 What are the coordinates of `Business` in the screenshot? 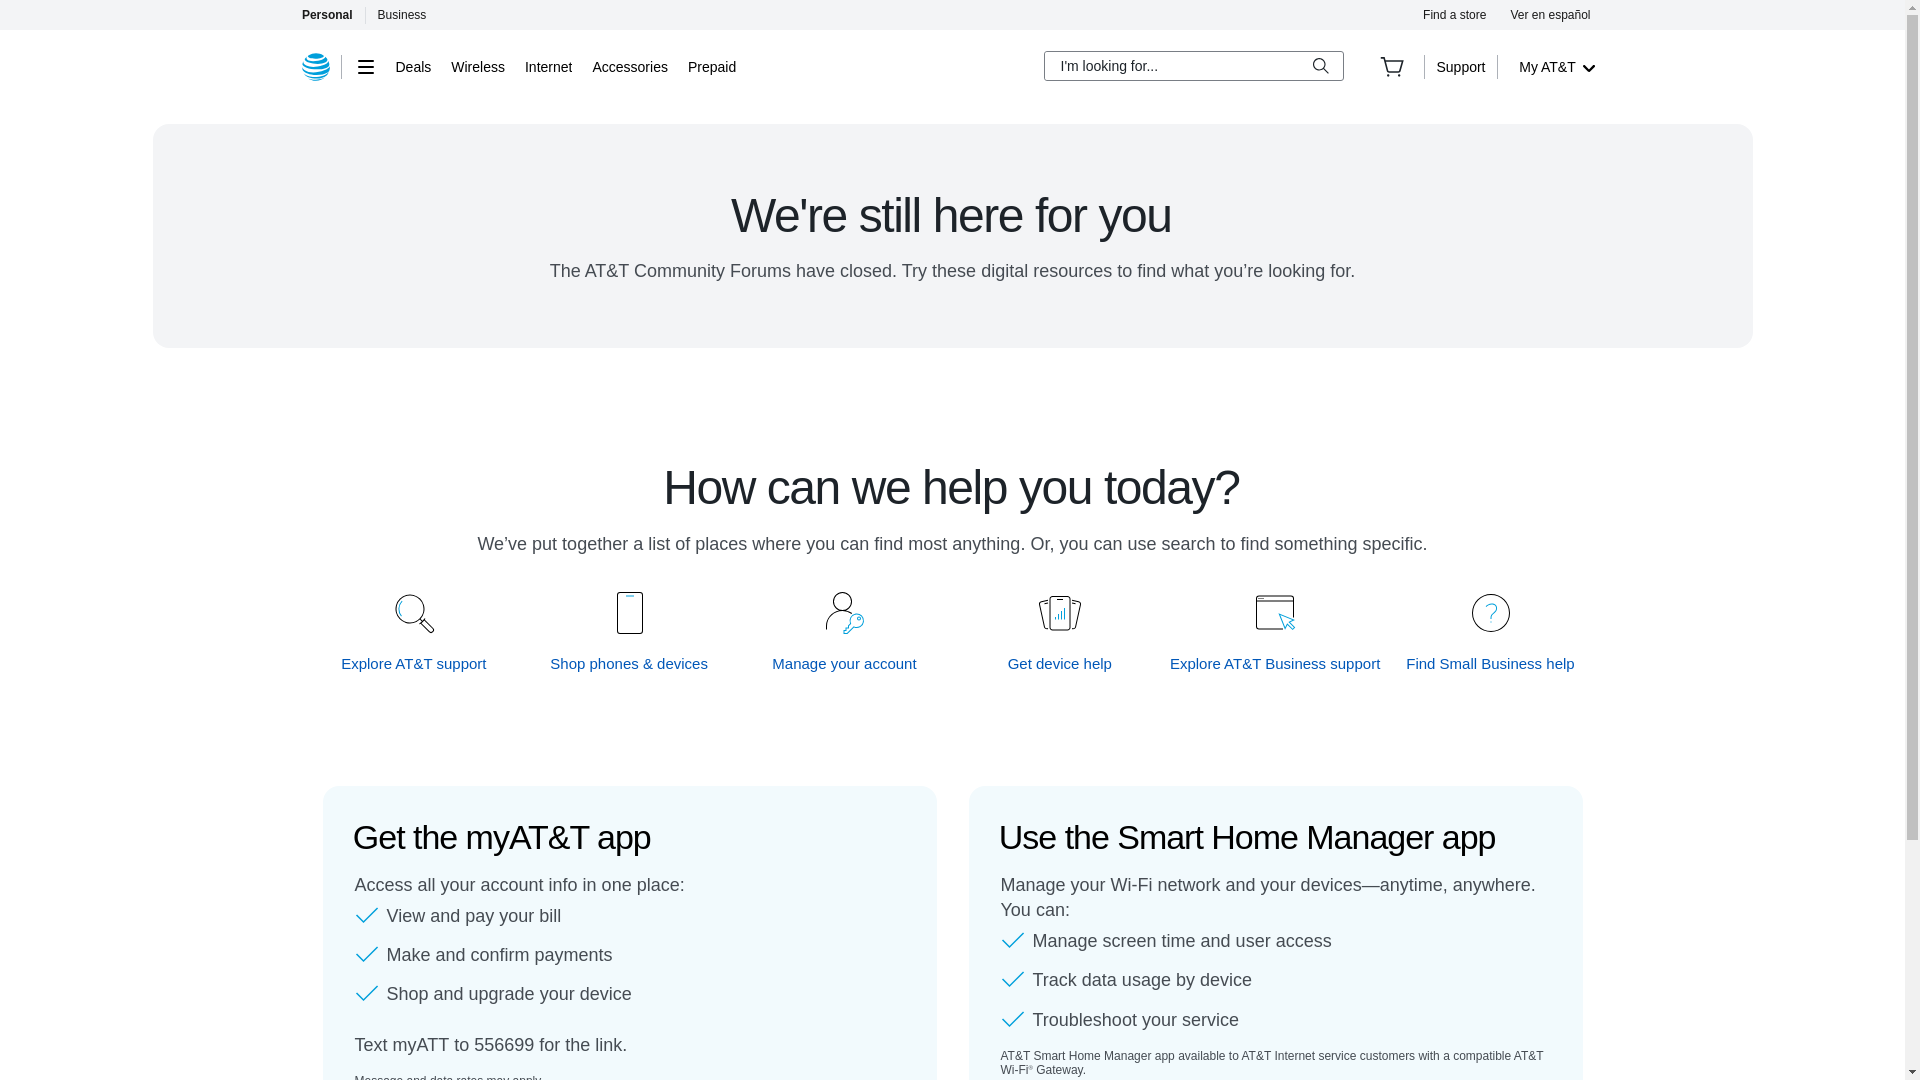 It's located at (402, 14).